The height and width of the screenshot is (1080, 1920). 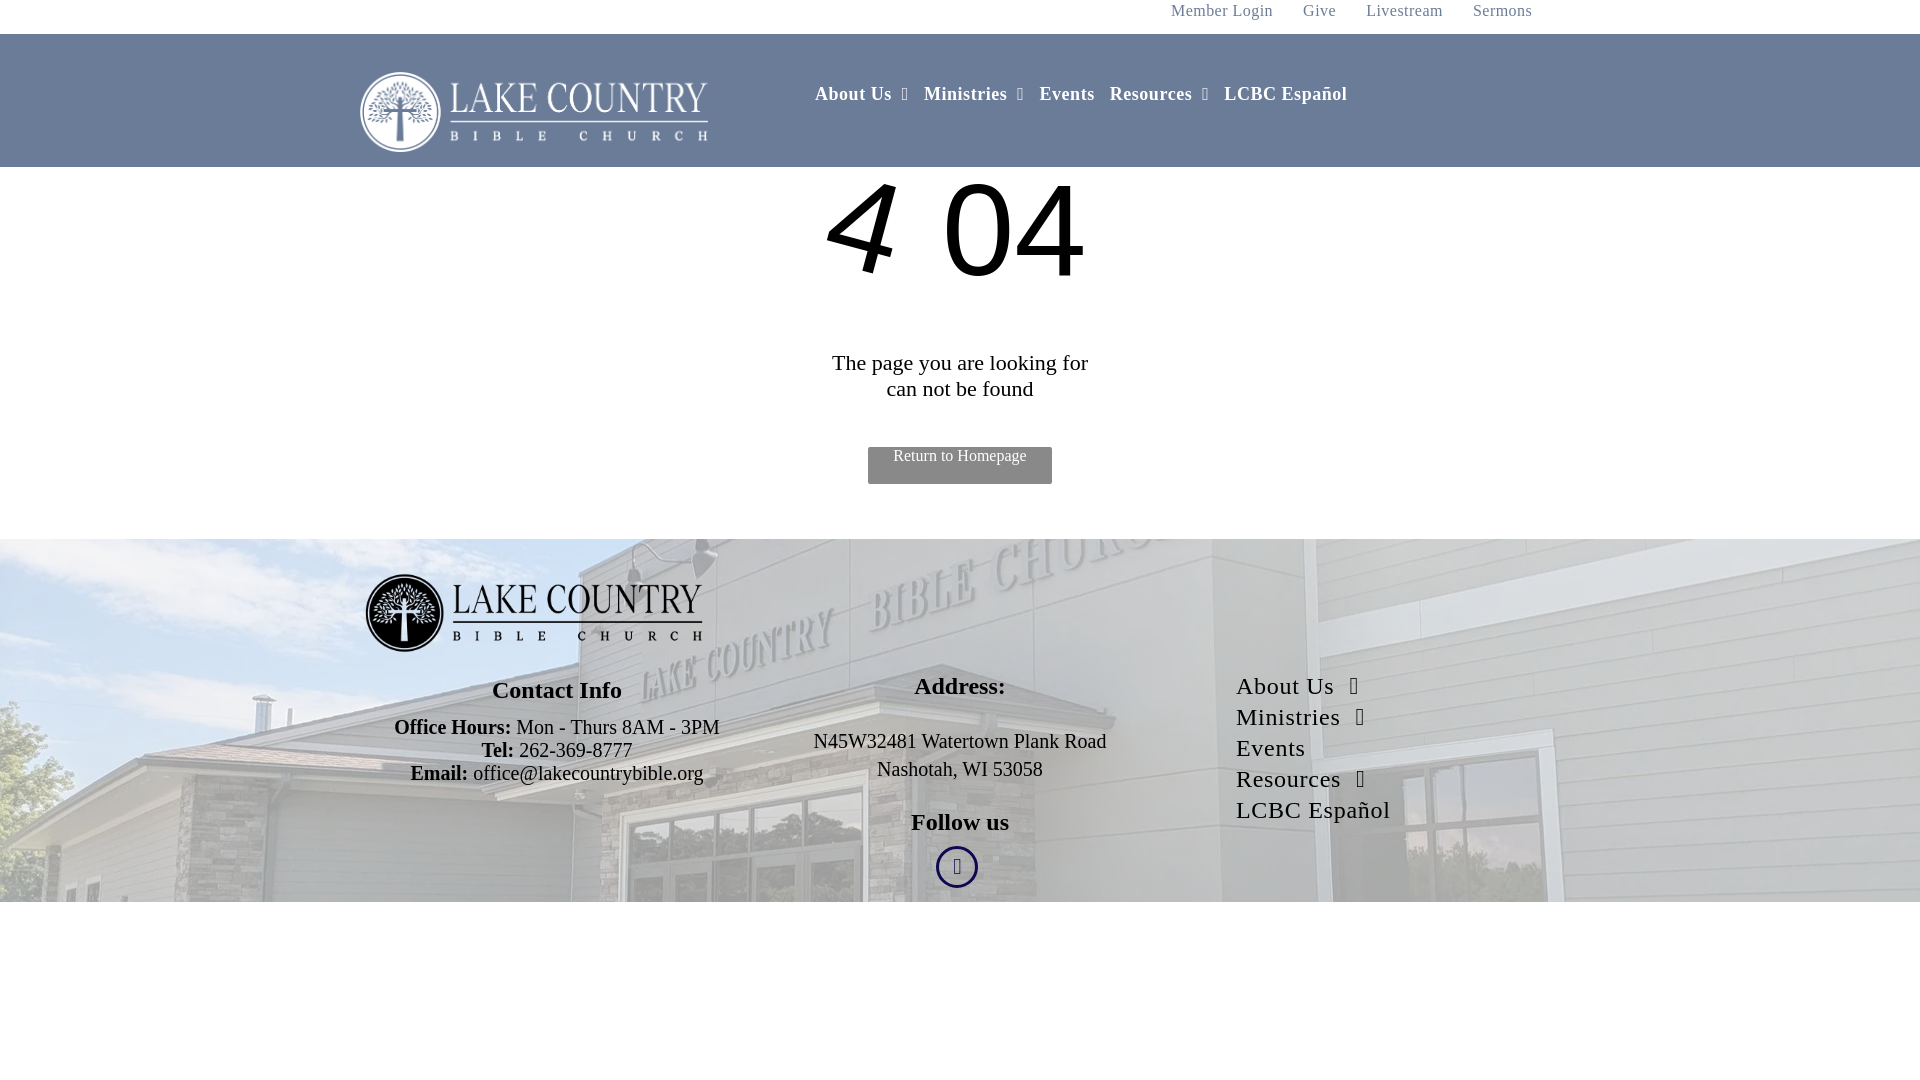 What do you see at coordinates (1320, 12) in the screenshot?
I see `Give` at bounding box center [1320, 12].